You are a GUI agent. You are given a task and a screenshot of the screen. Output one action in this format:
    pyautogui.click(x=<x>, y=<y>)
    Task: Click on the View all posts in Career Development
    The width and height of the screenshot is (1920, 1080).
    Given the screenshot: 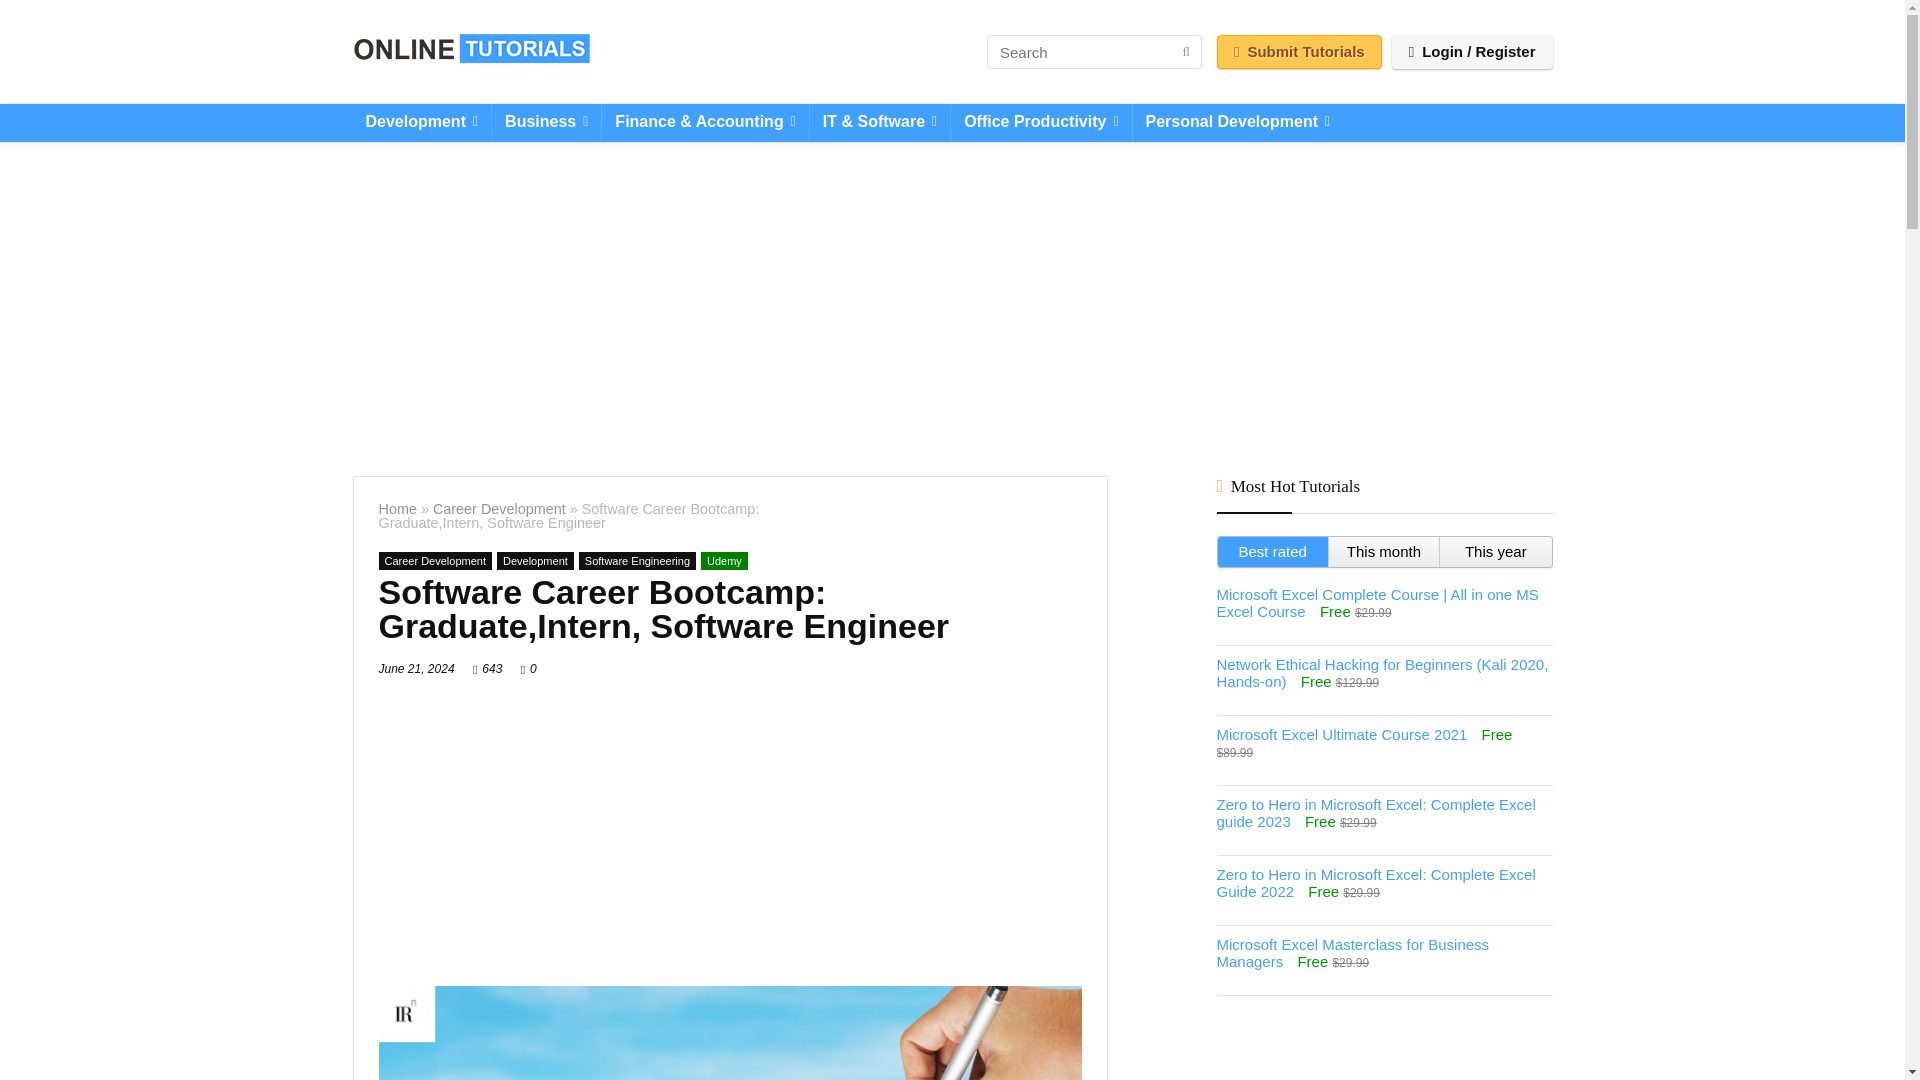 What is the action you would take?
    pyautogui.click(x=434, y=560)
    